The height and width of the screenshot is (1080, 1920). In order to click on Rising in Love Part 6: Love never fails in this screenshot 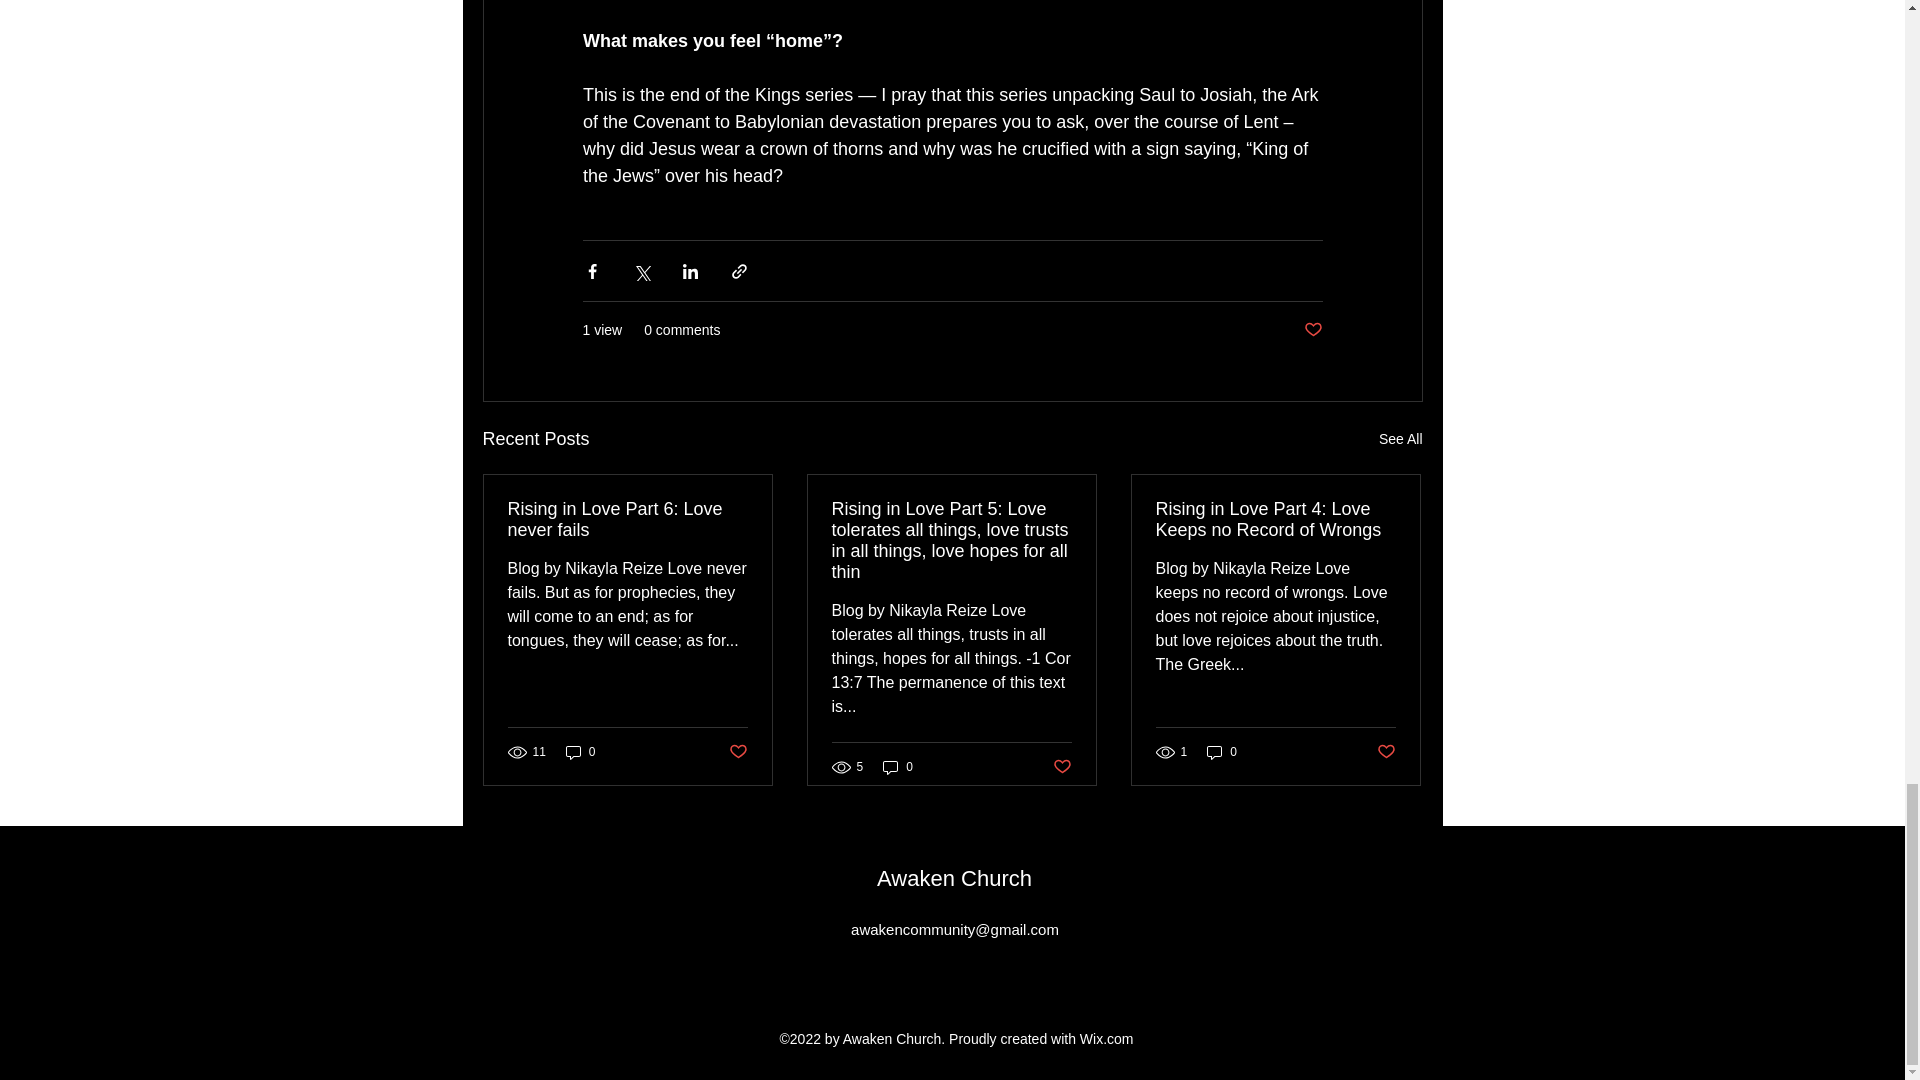, I will do `click(628, 520)`.